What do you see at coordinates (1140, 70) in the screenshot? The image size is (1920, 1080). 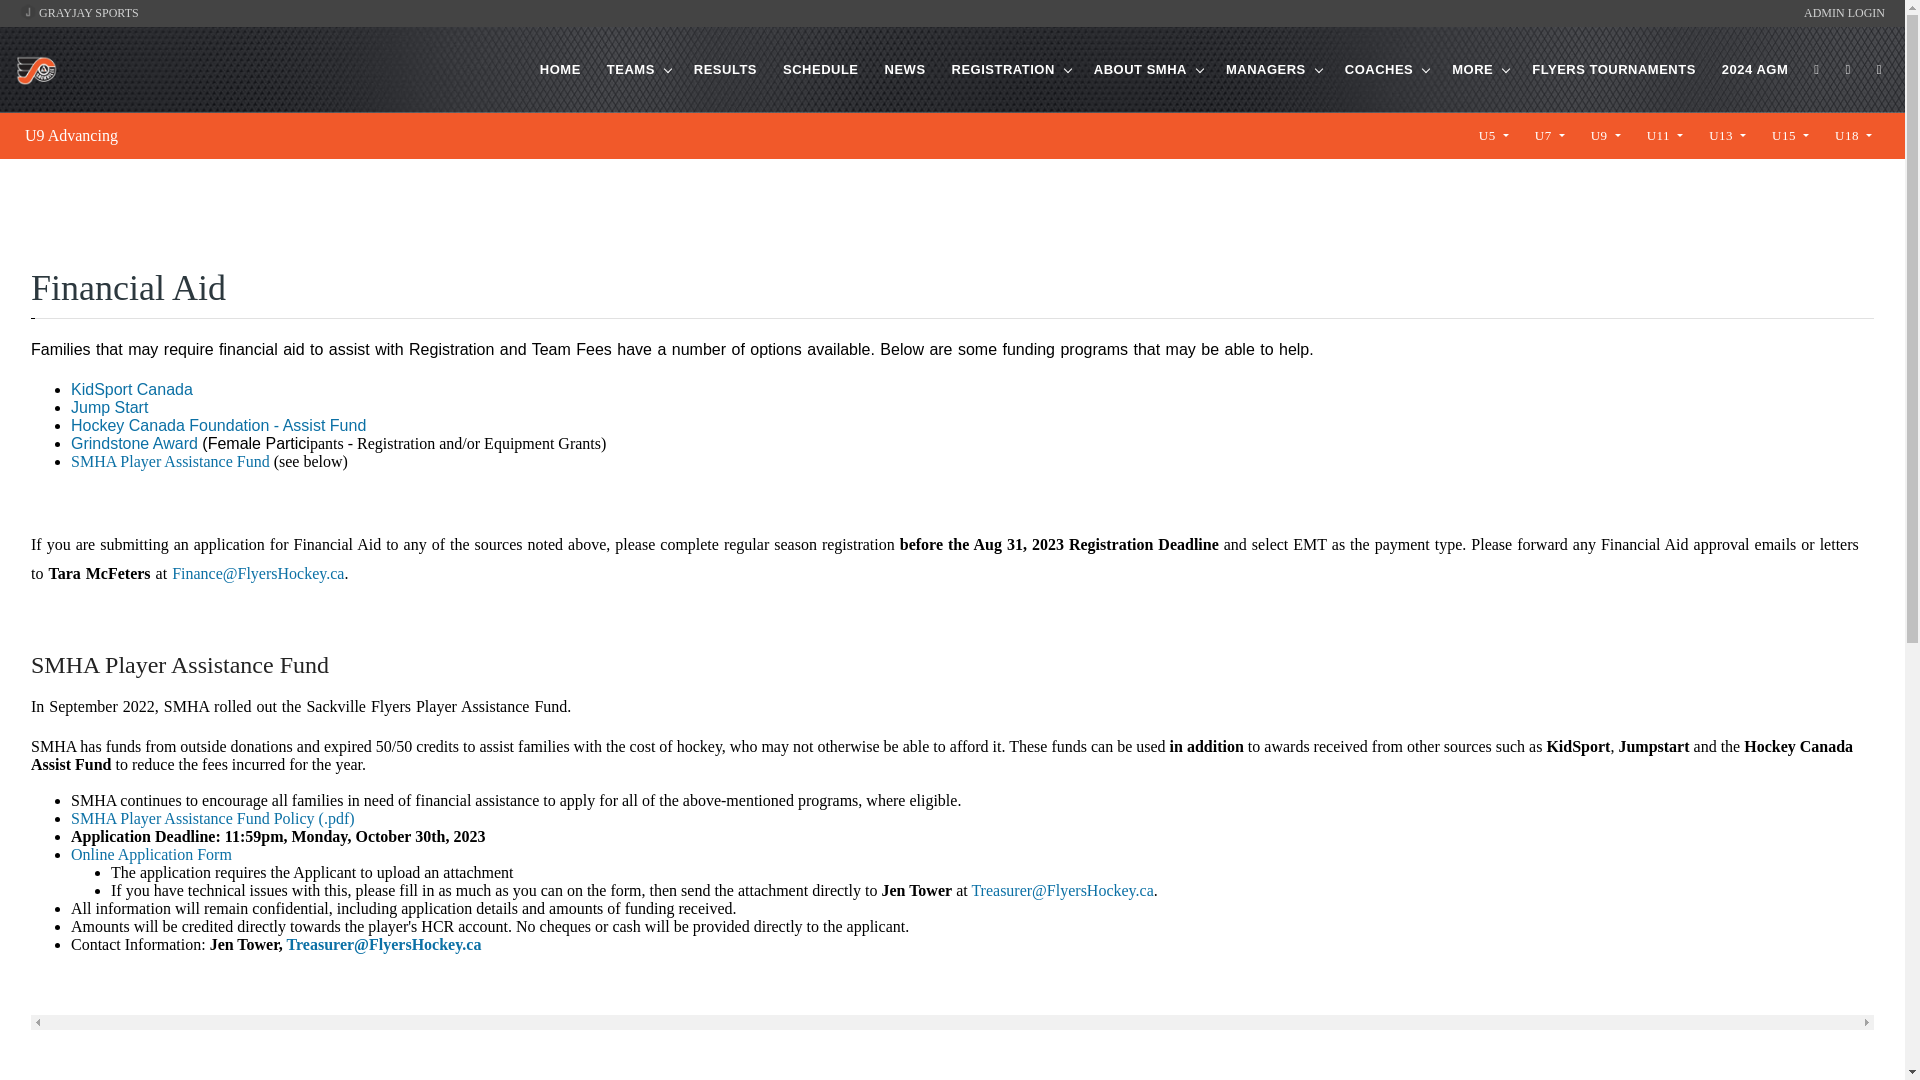 I see `ABOUT SMHA` at bounding box center [1140, 70].